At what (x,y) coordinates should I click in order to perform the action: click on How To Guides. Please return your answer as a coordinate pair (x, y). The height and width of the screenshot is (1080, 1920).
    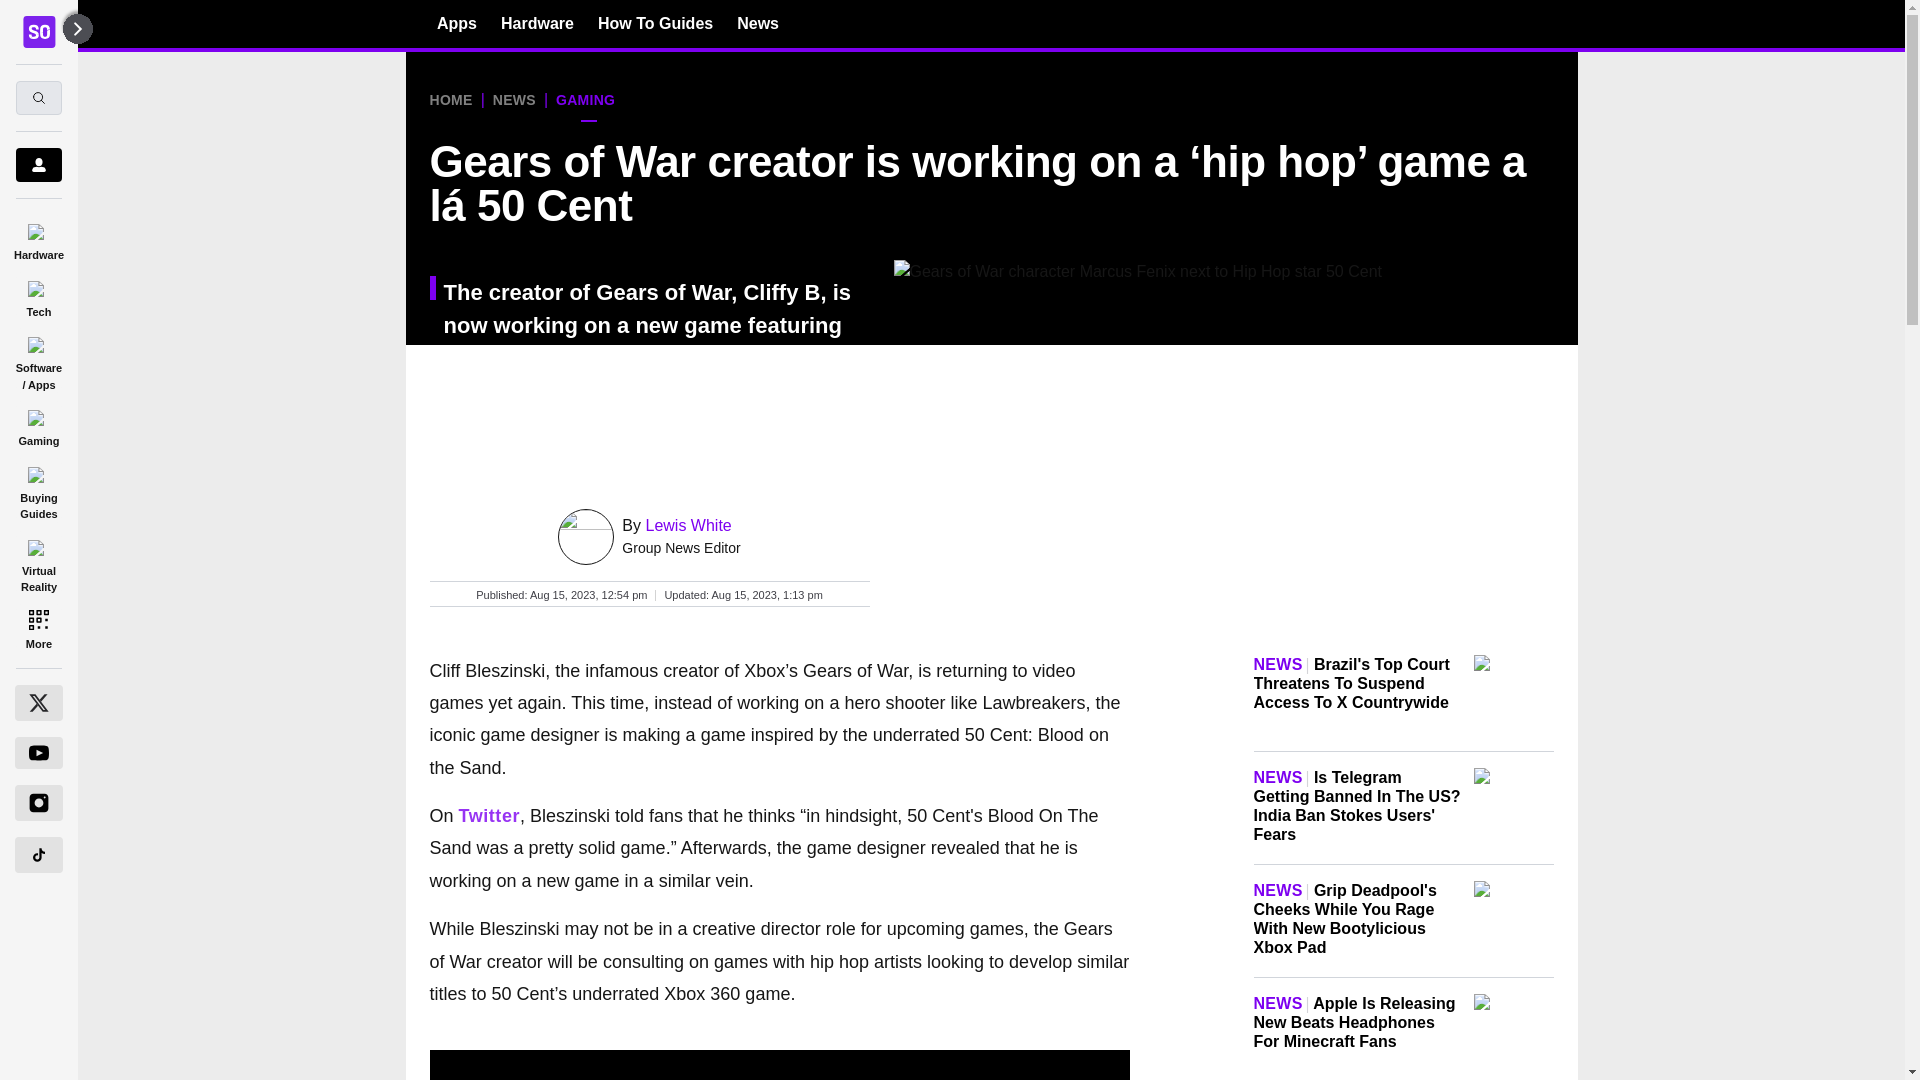
    Looking at the image, I should click on (654, 23).